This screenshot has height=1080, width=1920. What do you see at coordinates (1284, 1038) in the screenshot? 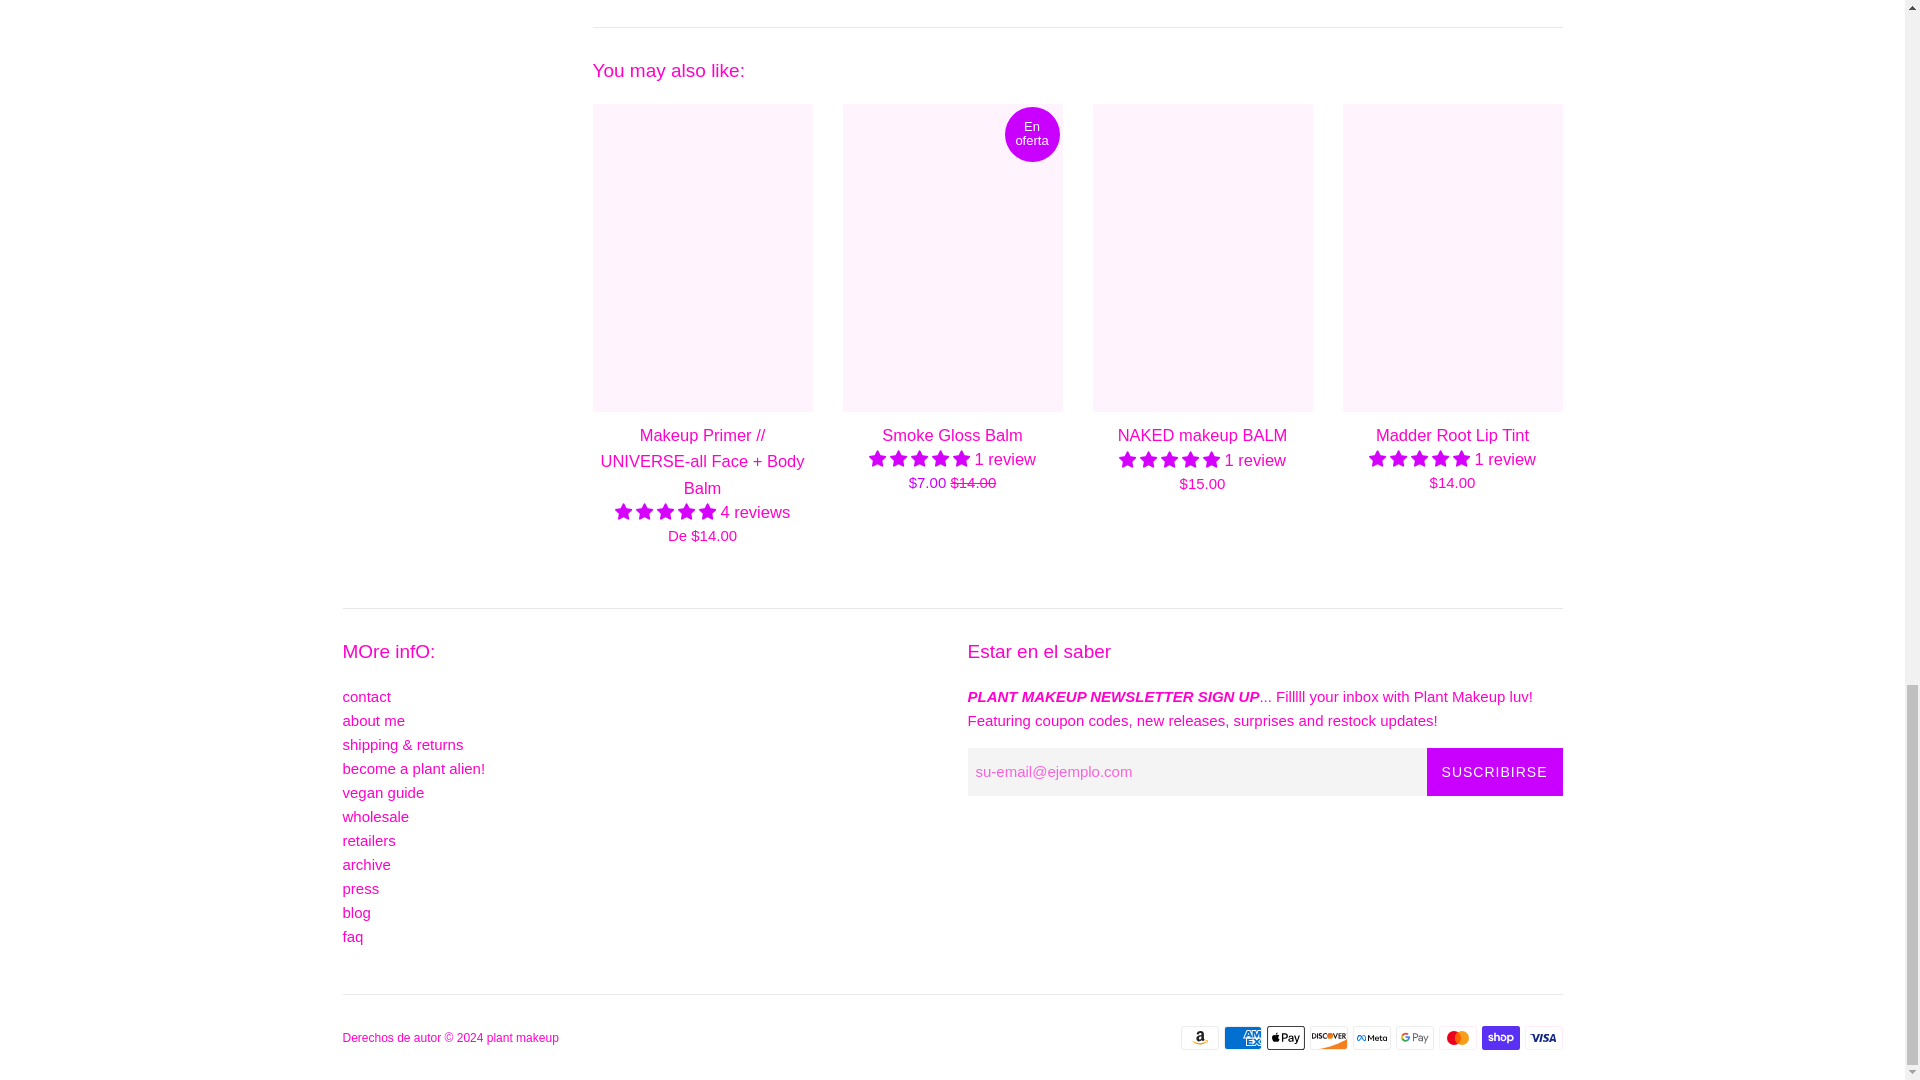
I see `Apple Pay` at bounding box center [1284, 1038].